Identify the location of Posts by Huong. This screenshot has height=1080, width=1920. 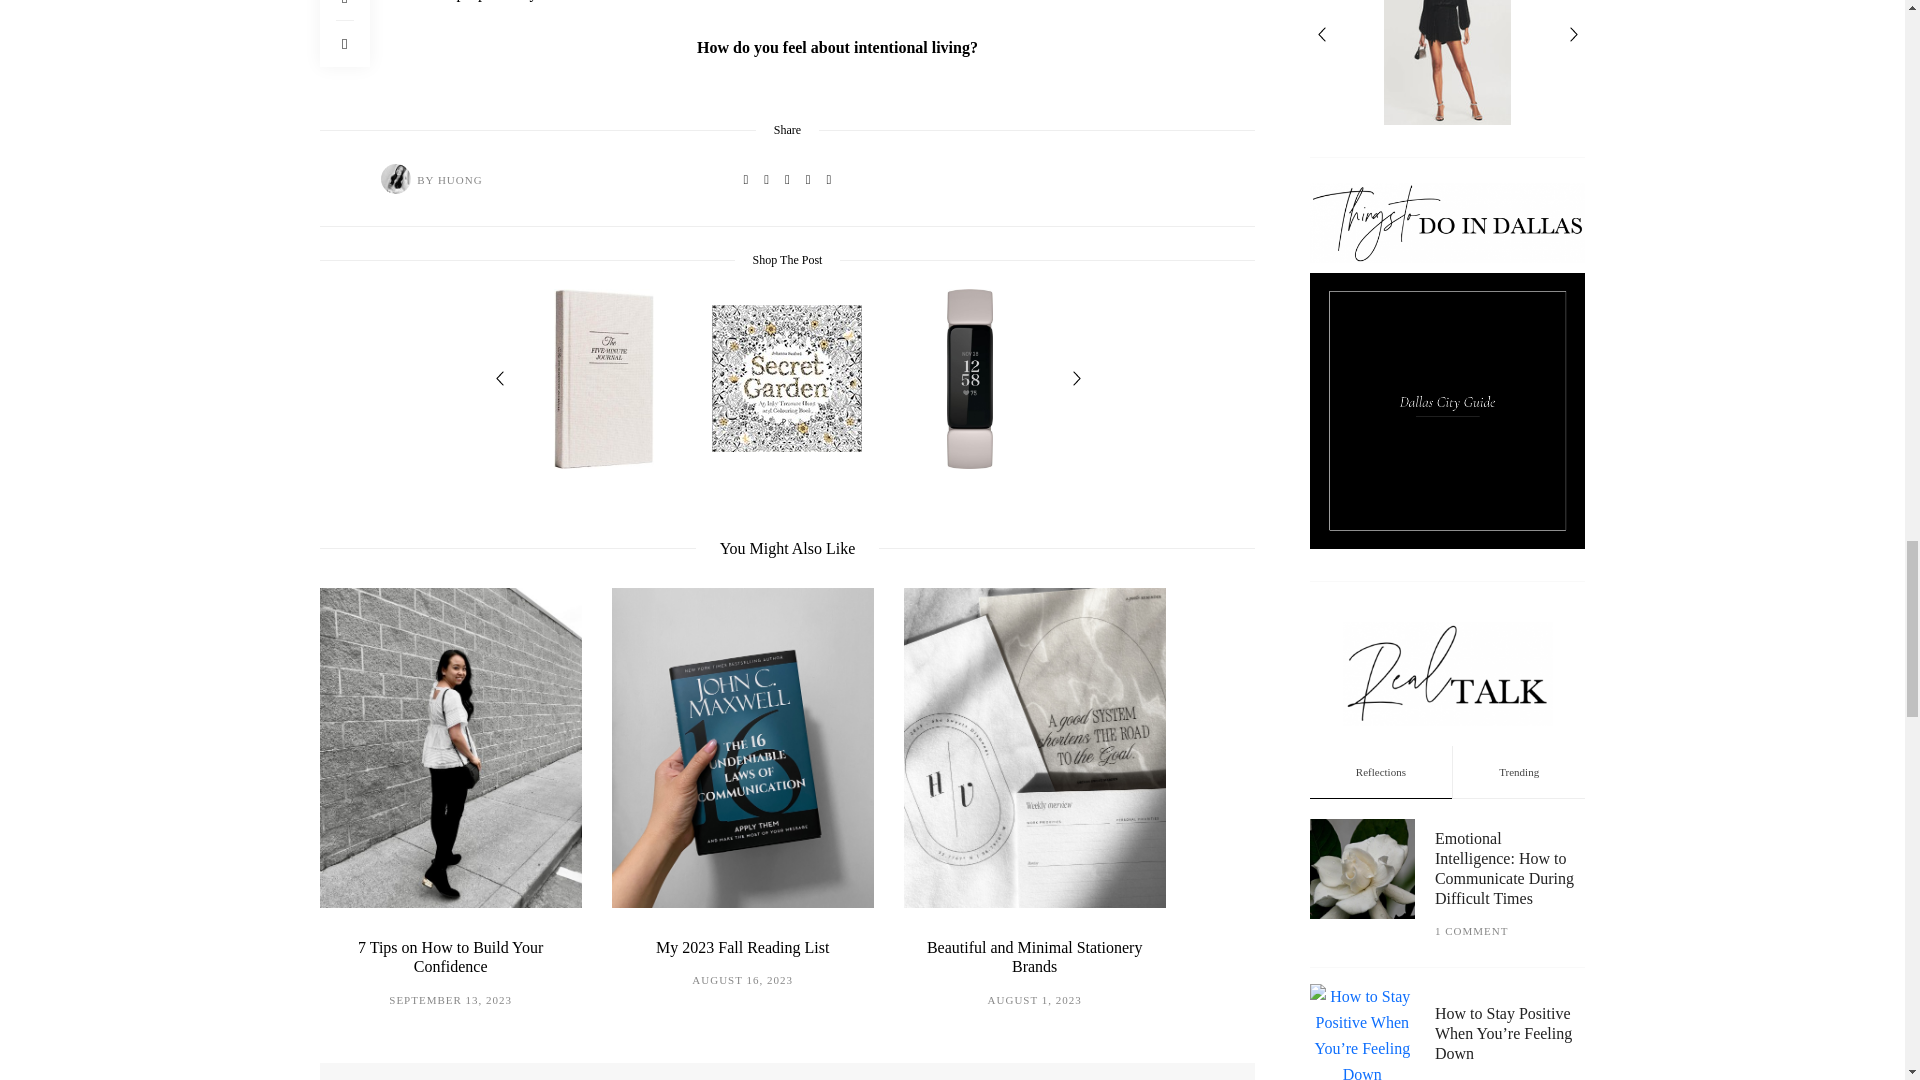
(460, 179).